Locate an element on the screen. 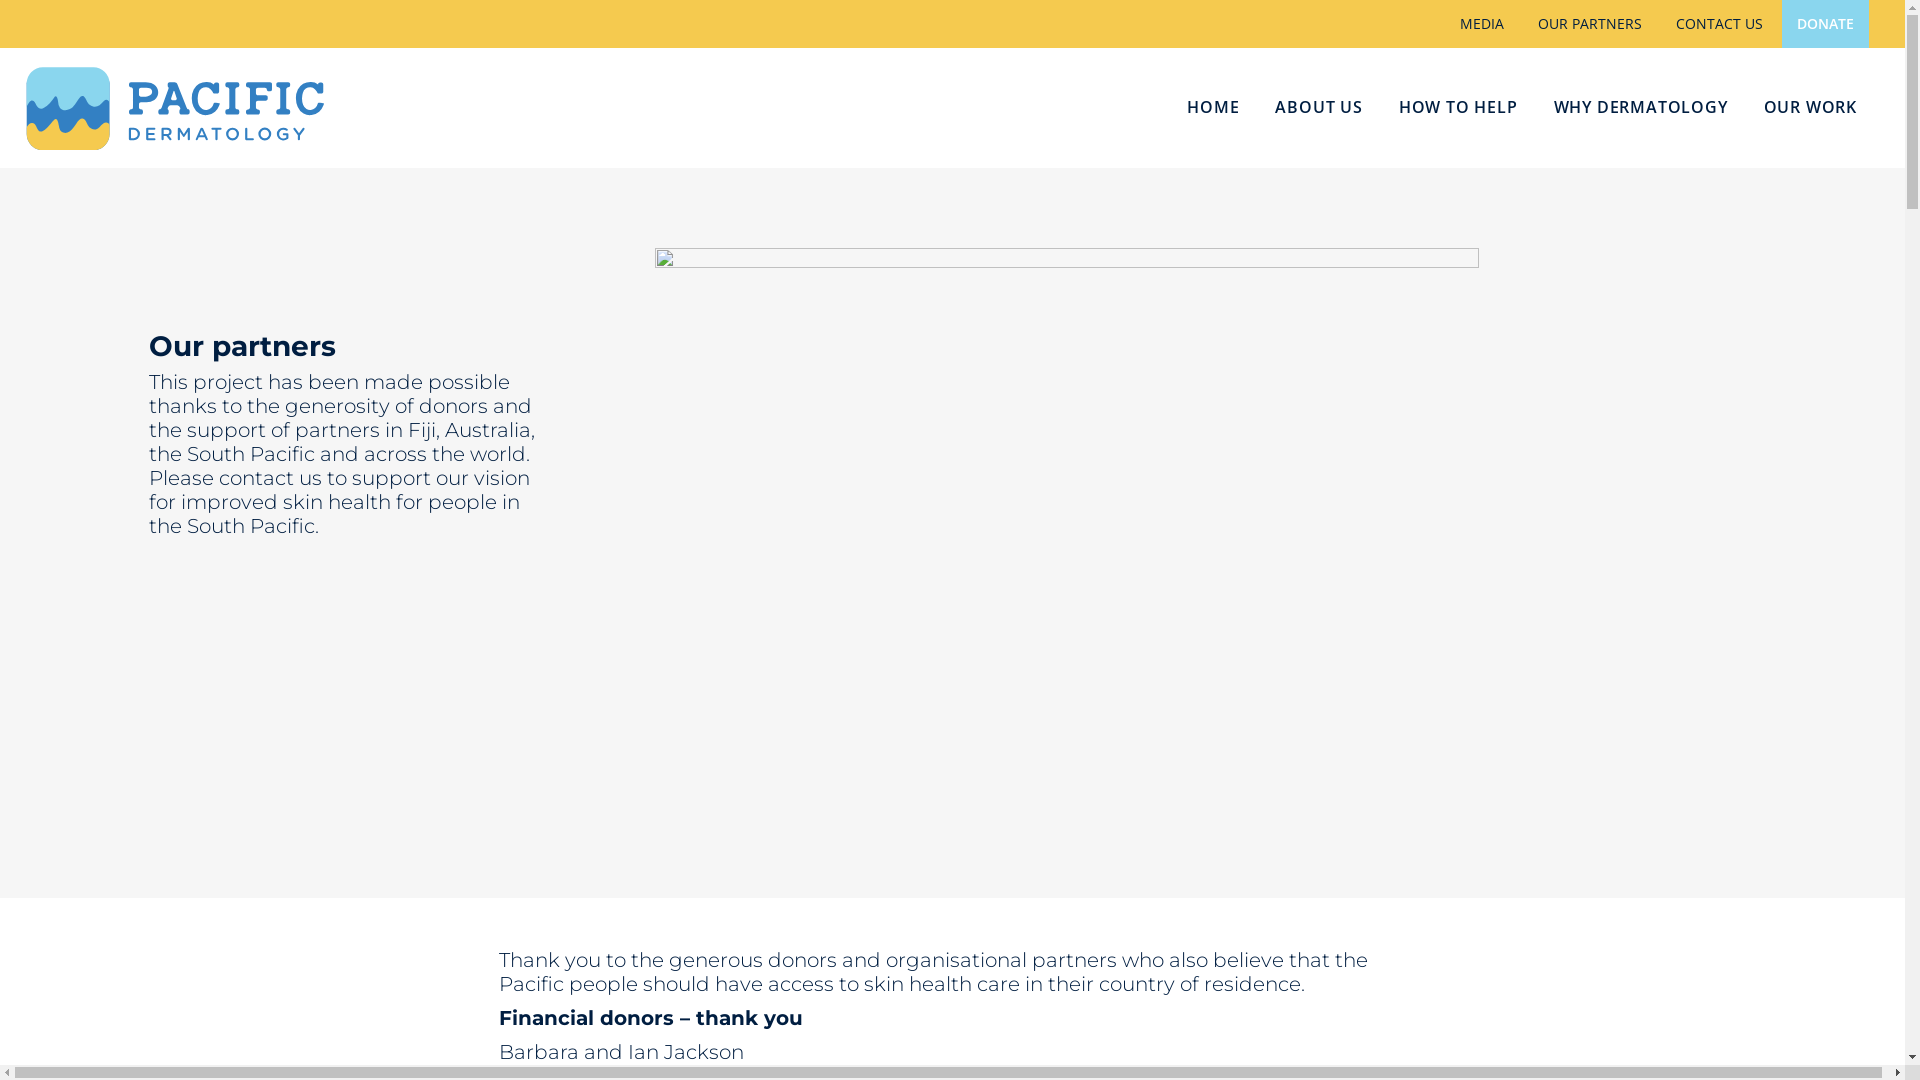 This screenshot has width=1920, height=1080. CONTACT US is located at coordinates (1720, 24).